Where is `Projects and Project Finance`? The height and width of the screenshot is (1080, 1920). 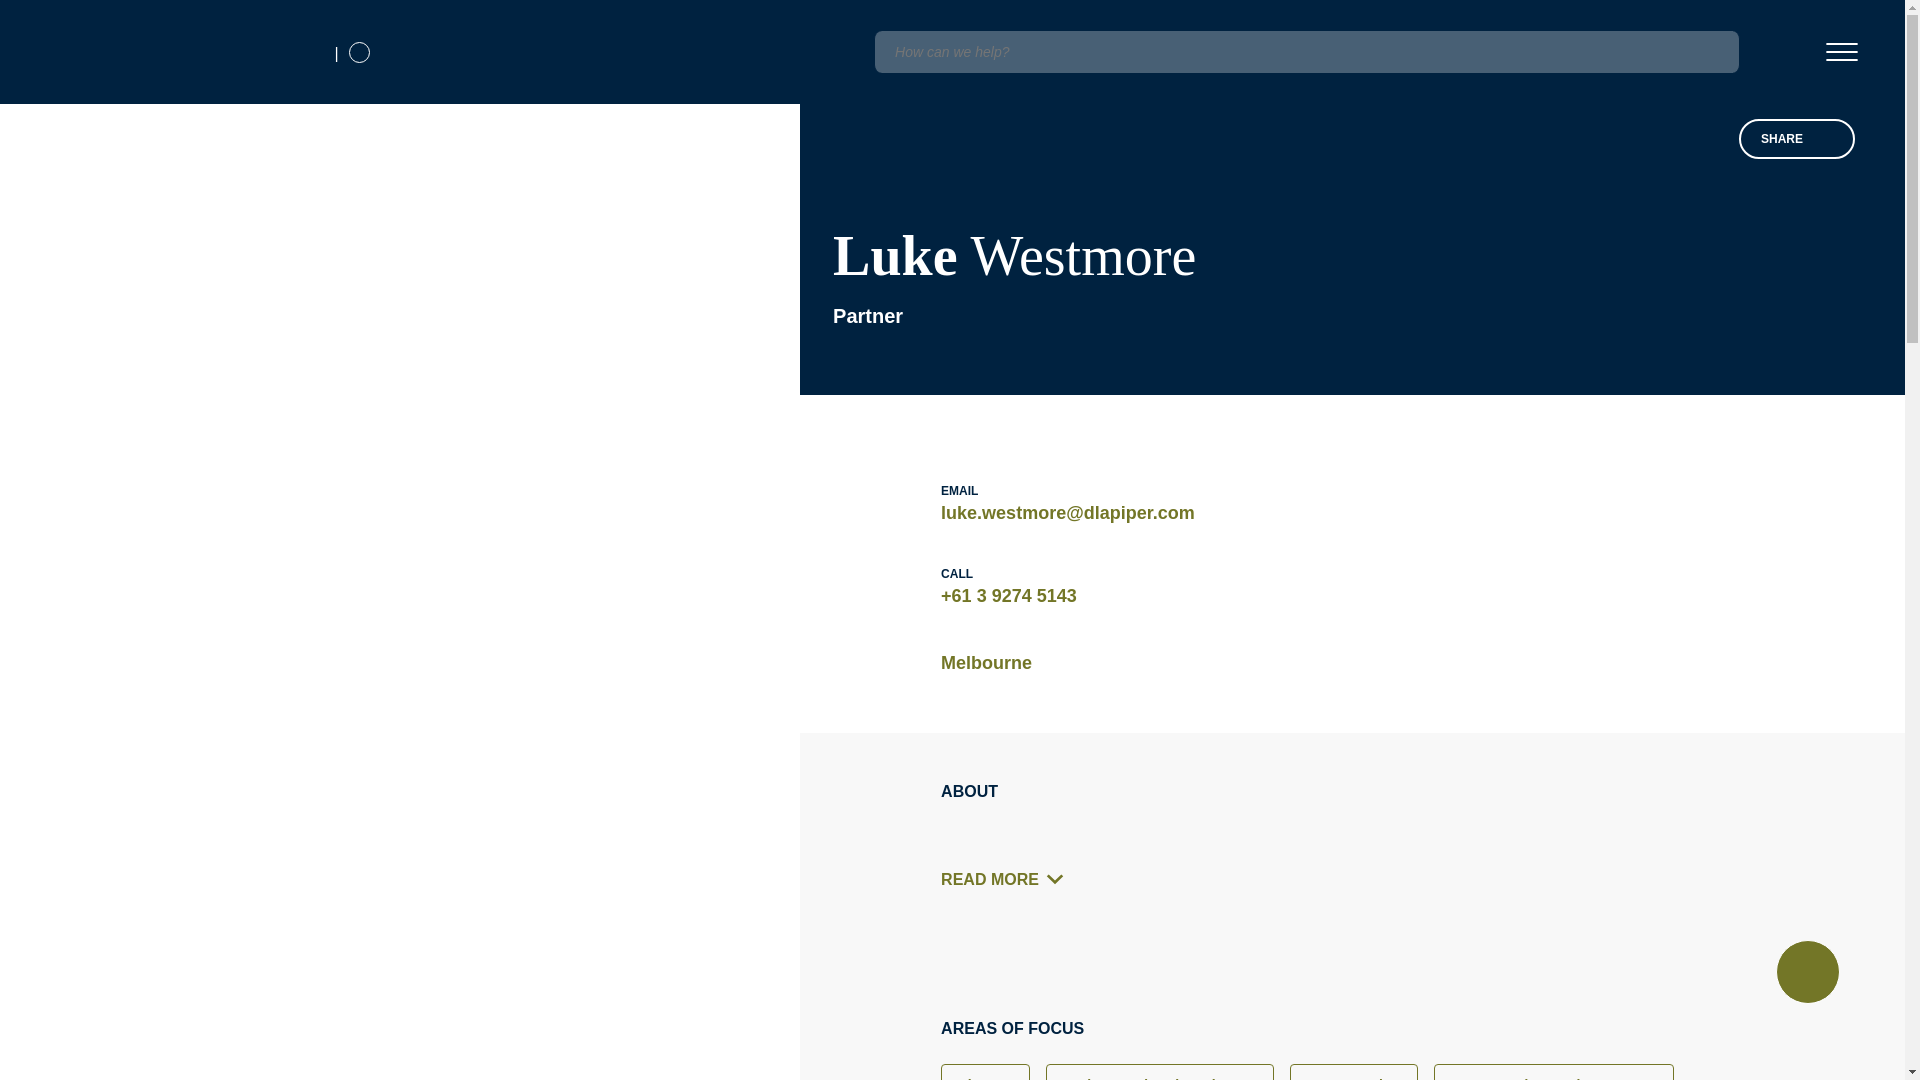
Projects and Project Finance is located at coordinates (1160, 1072).